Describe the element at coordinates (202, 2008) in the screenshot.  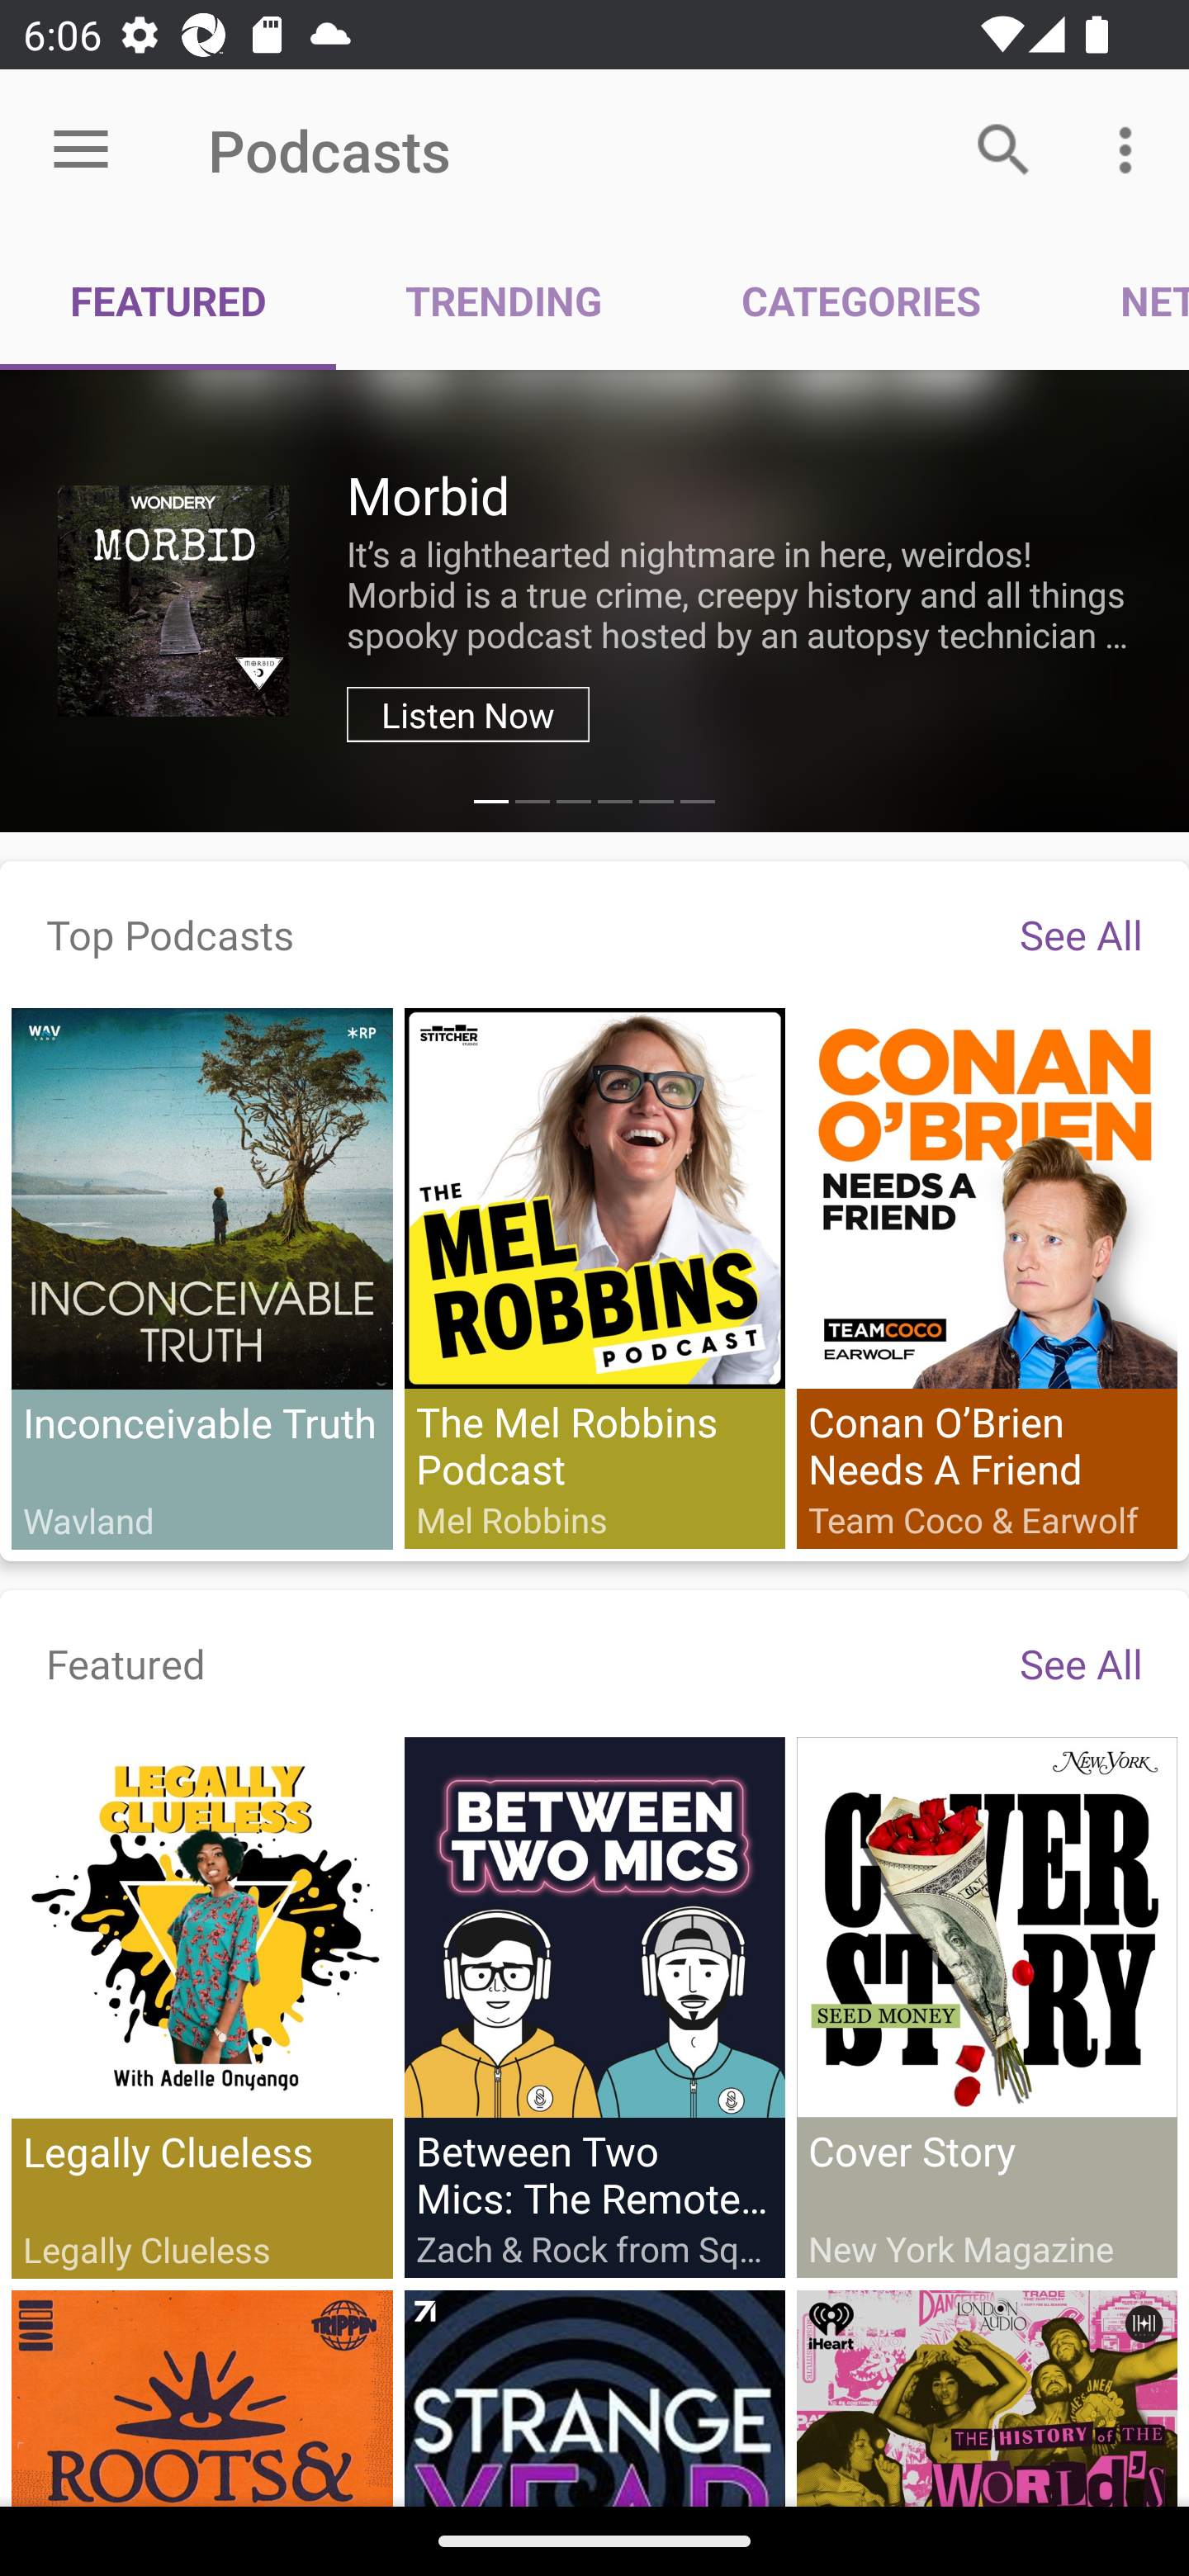
I see `Legally Clueless` at that location.